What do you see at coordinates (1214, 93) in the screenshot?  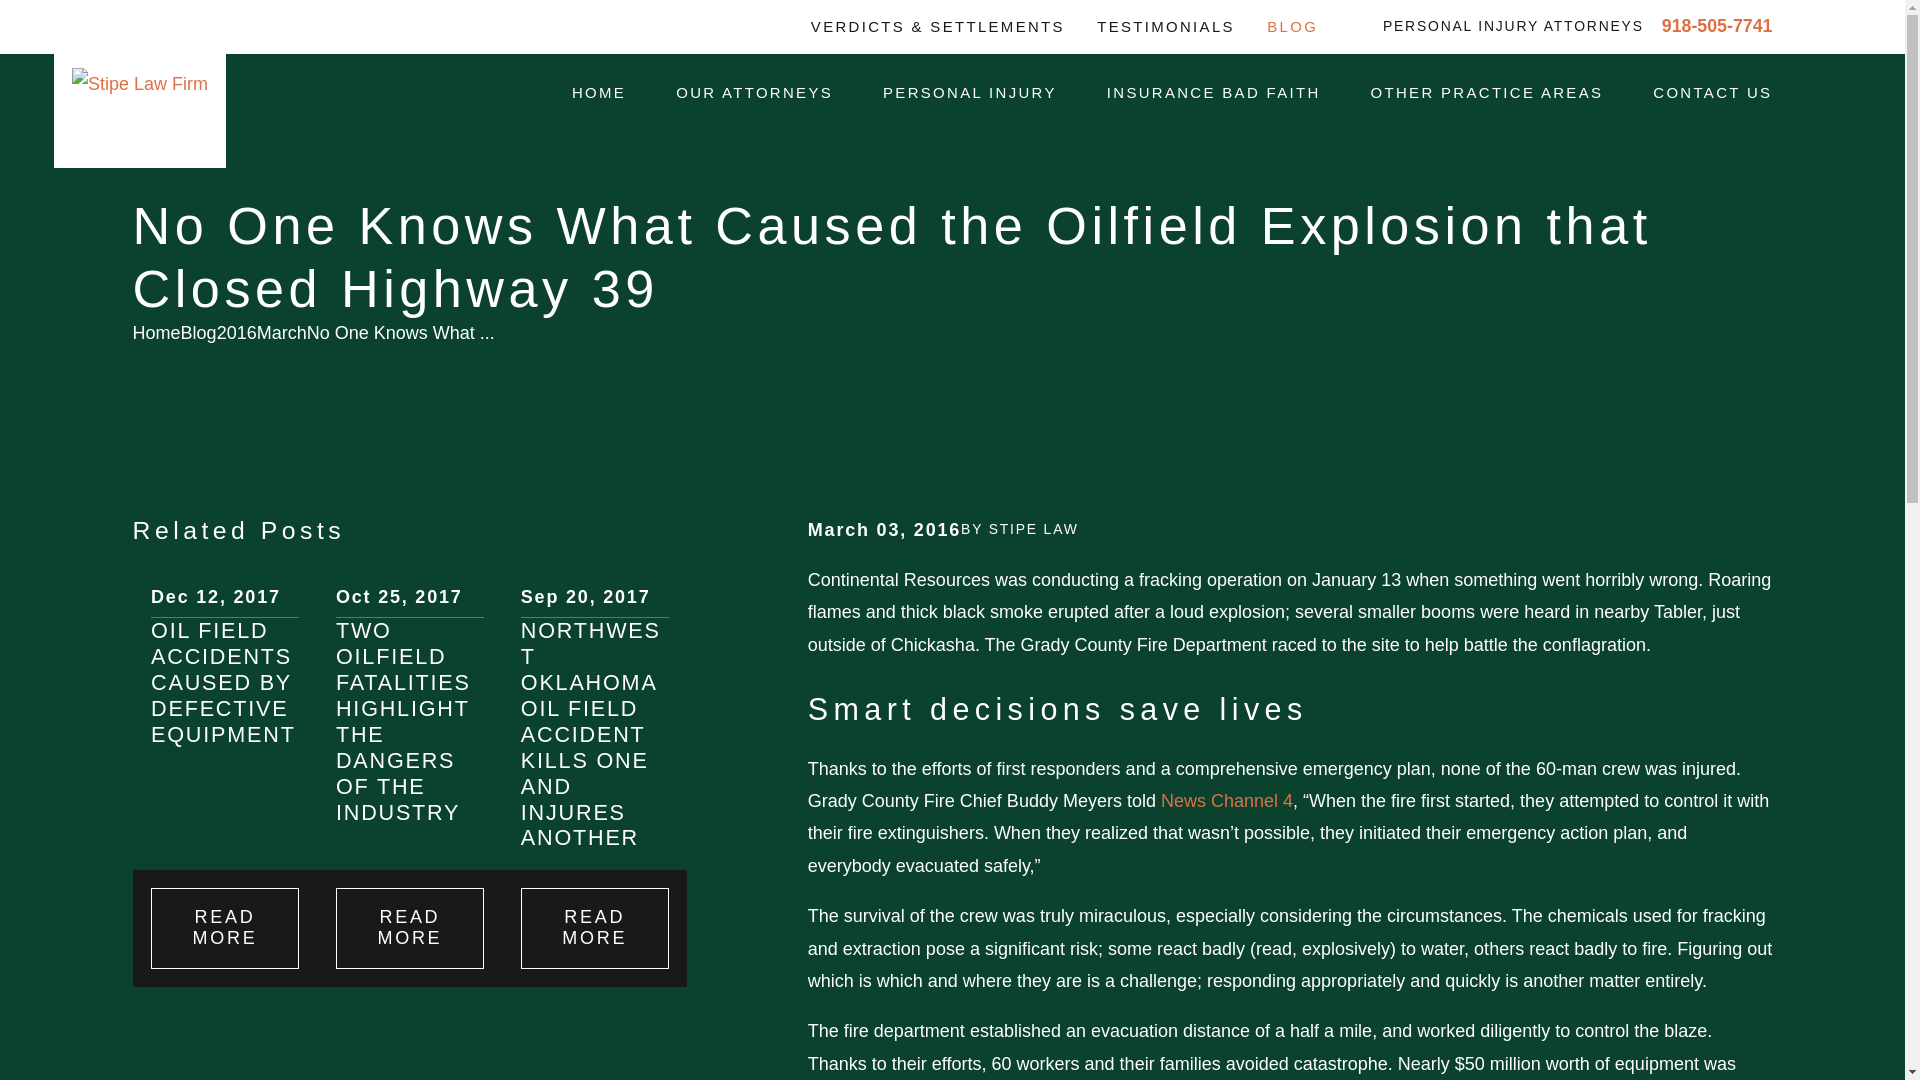 I see `INSURANCE BAD FAITH` at bounding box center [1214, 93].